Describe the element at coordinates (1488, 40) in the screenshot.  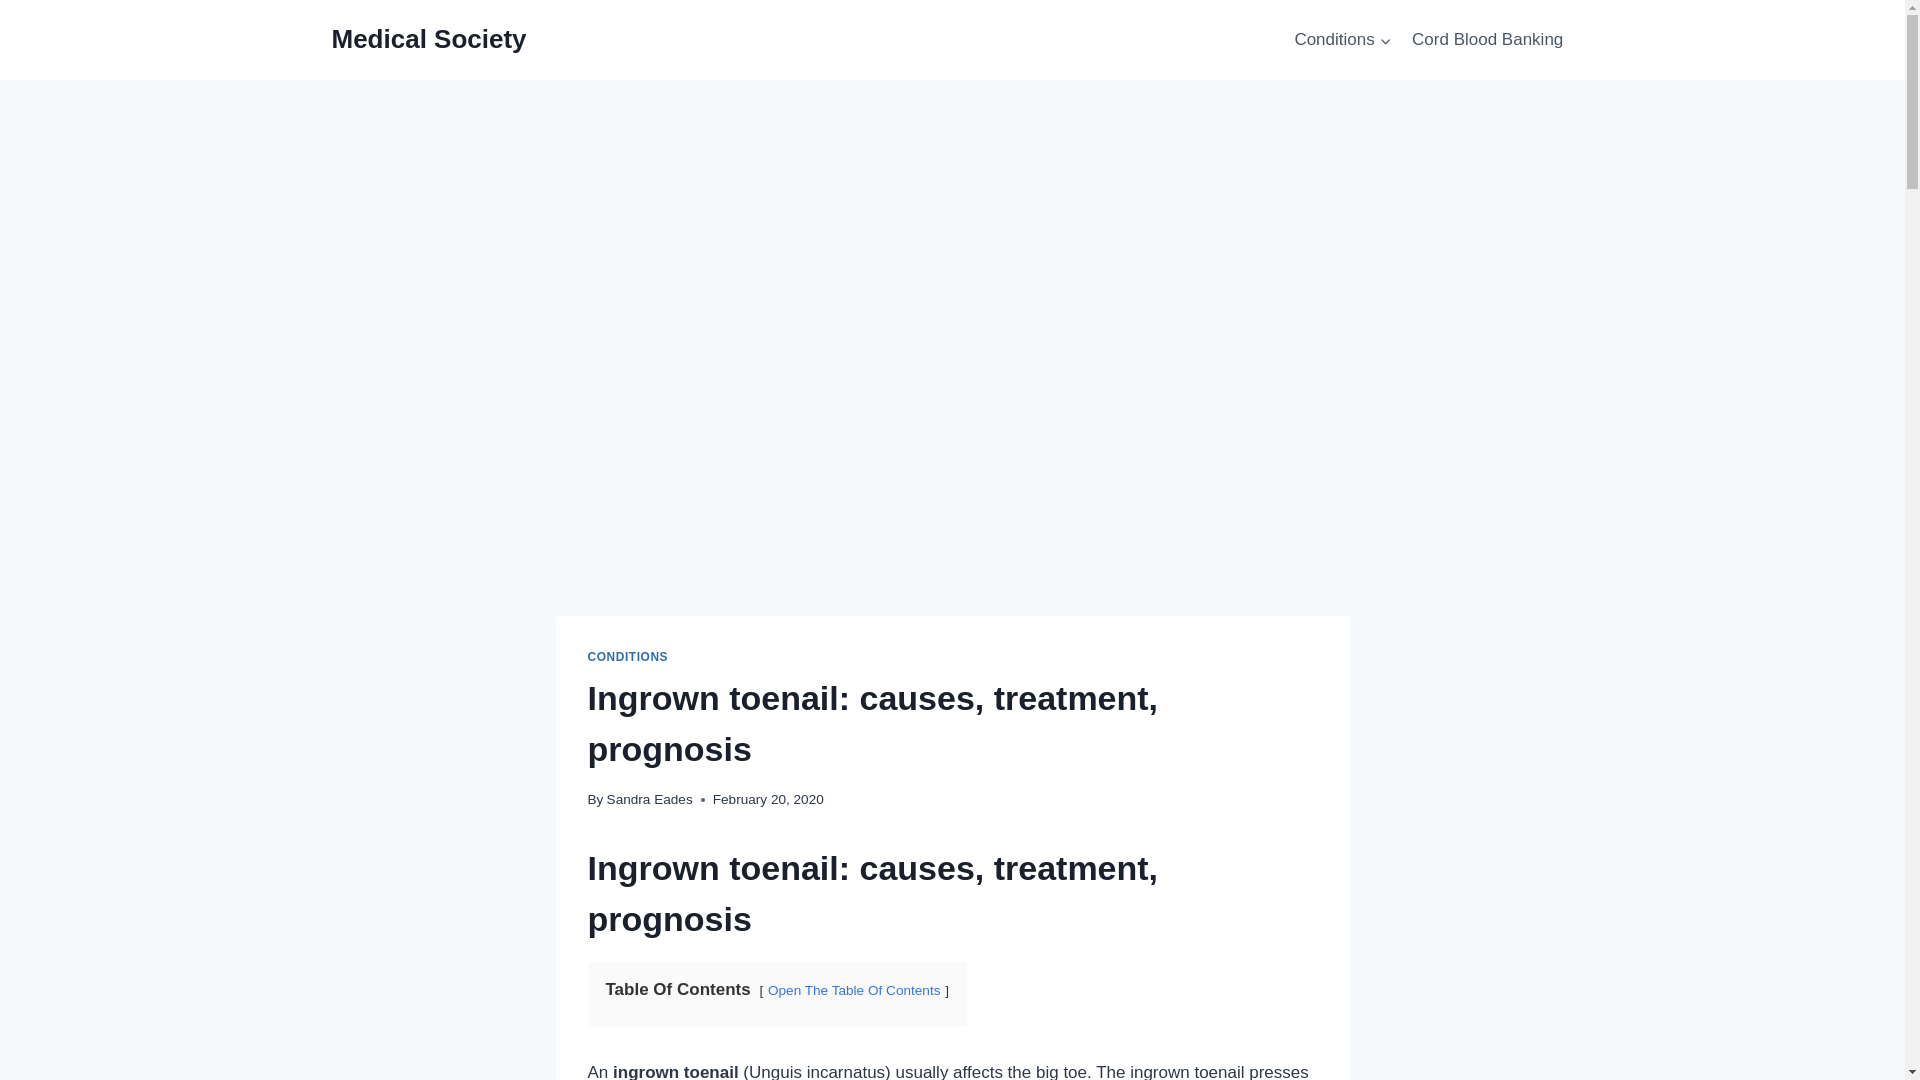
I see `Cord Blood Banking` at that location.